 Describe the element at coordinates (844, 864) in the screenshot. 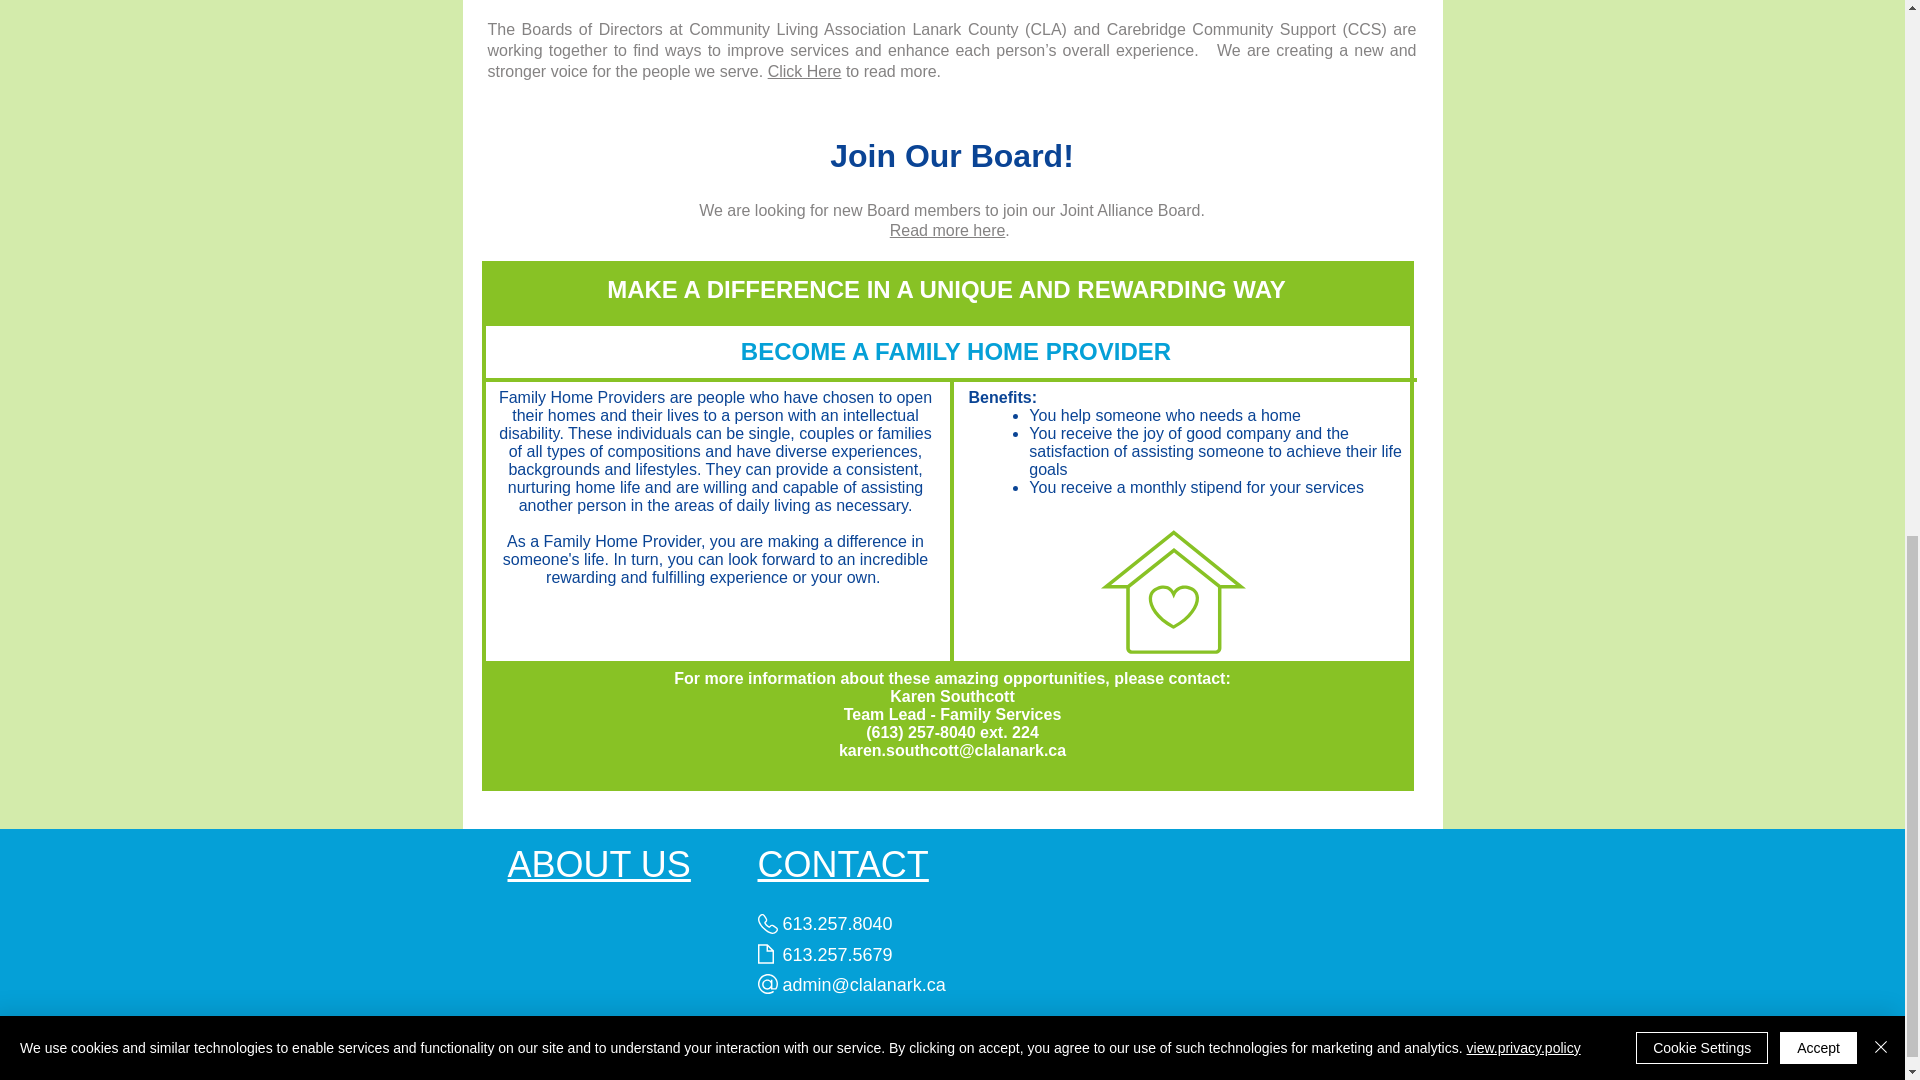

I see `CONTACT` at that location.